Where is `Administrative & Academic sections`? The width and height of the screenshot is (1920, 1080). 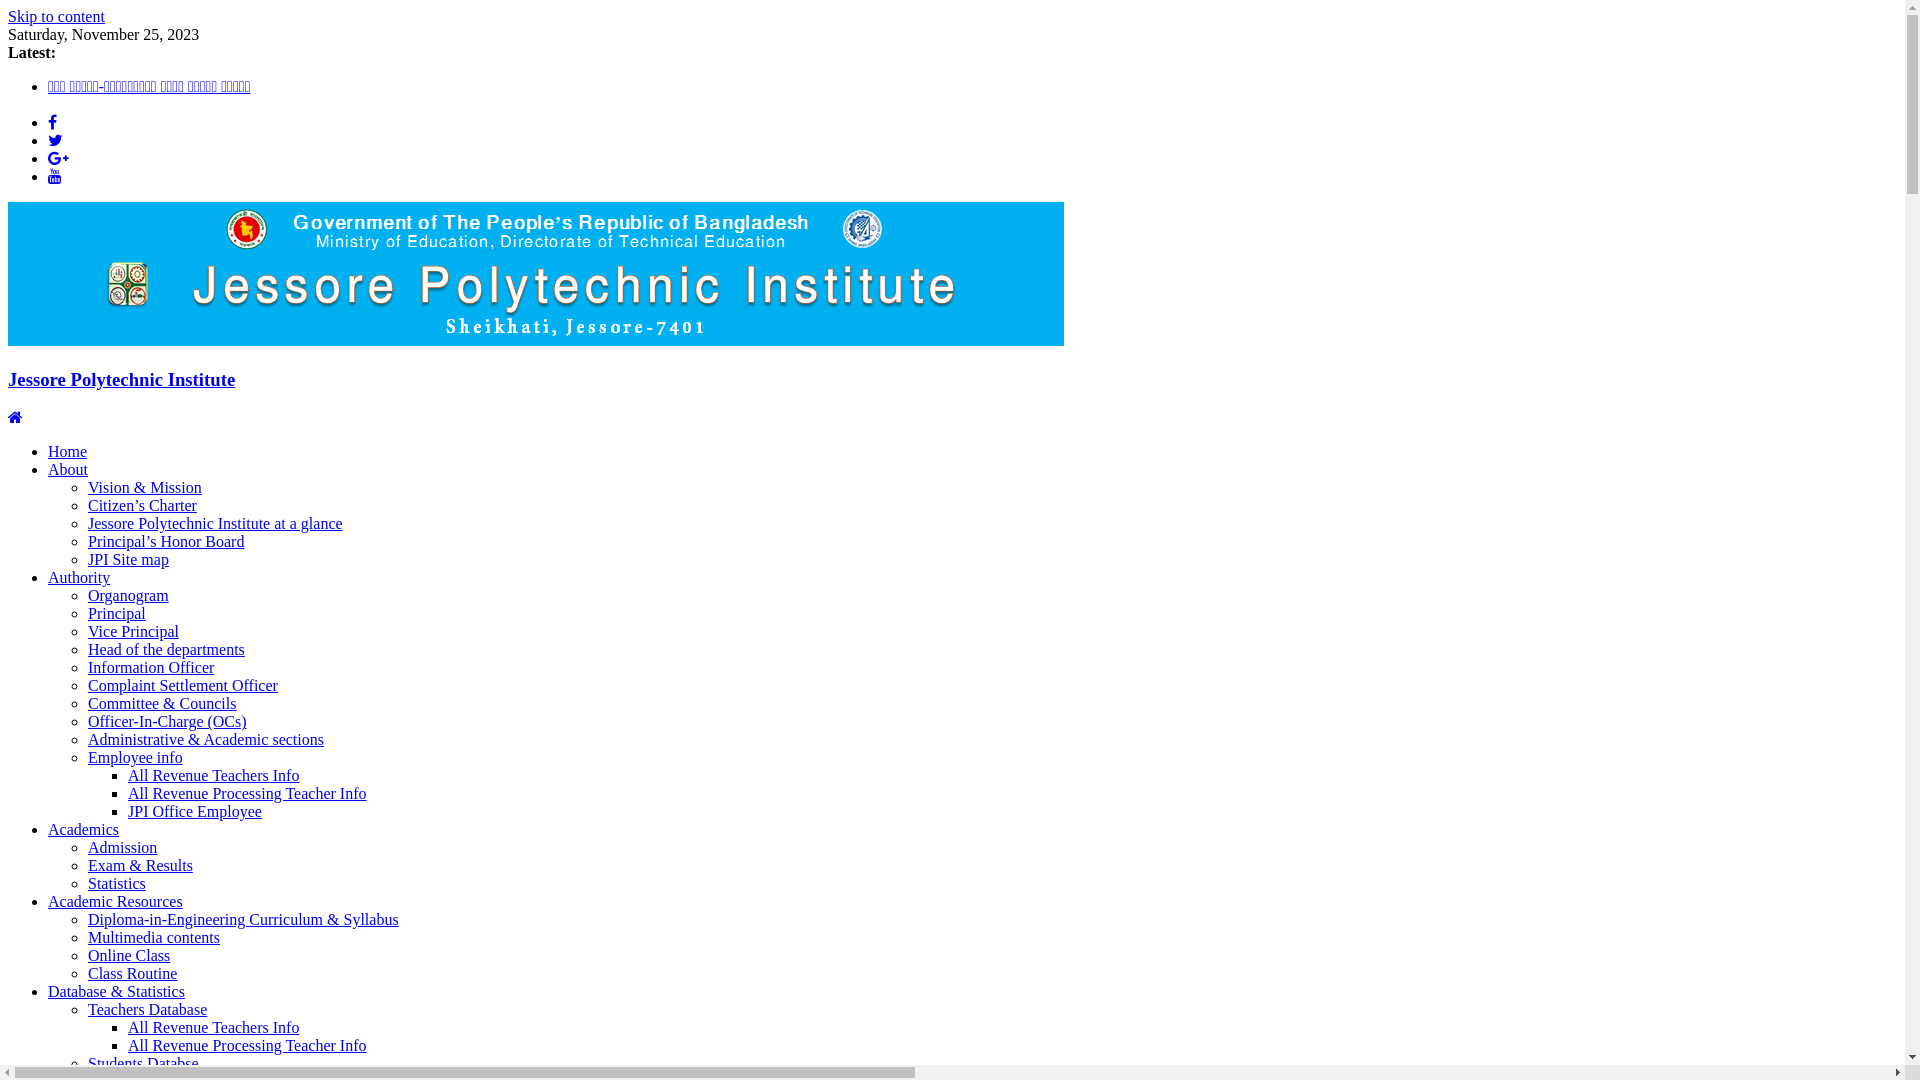 Administrative & Academic sections is located at coordinates (206, 739).